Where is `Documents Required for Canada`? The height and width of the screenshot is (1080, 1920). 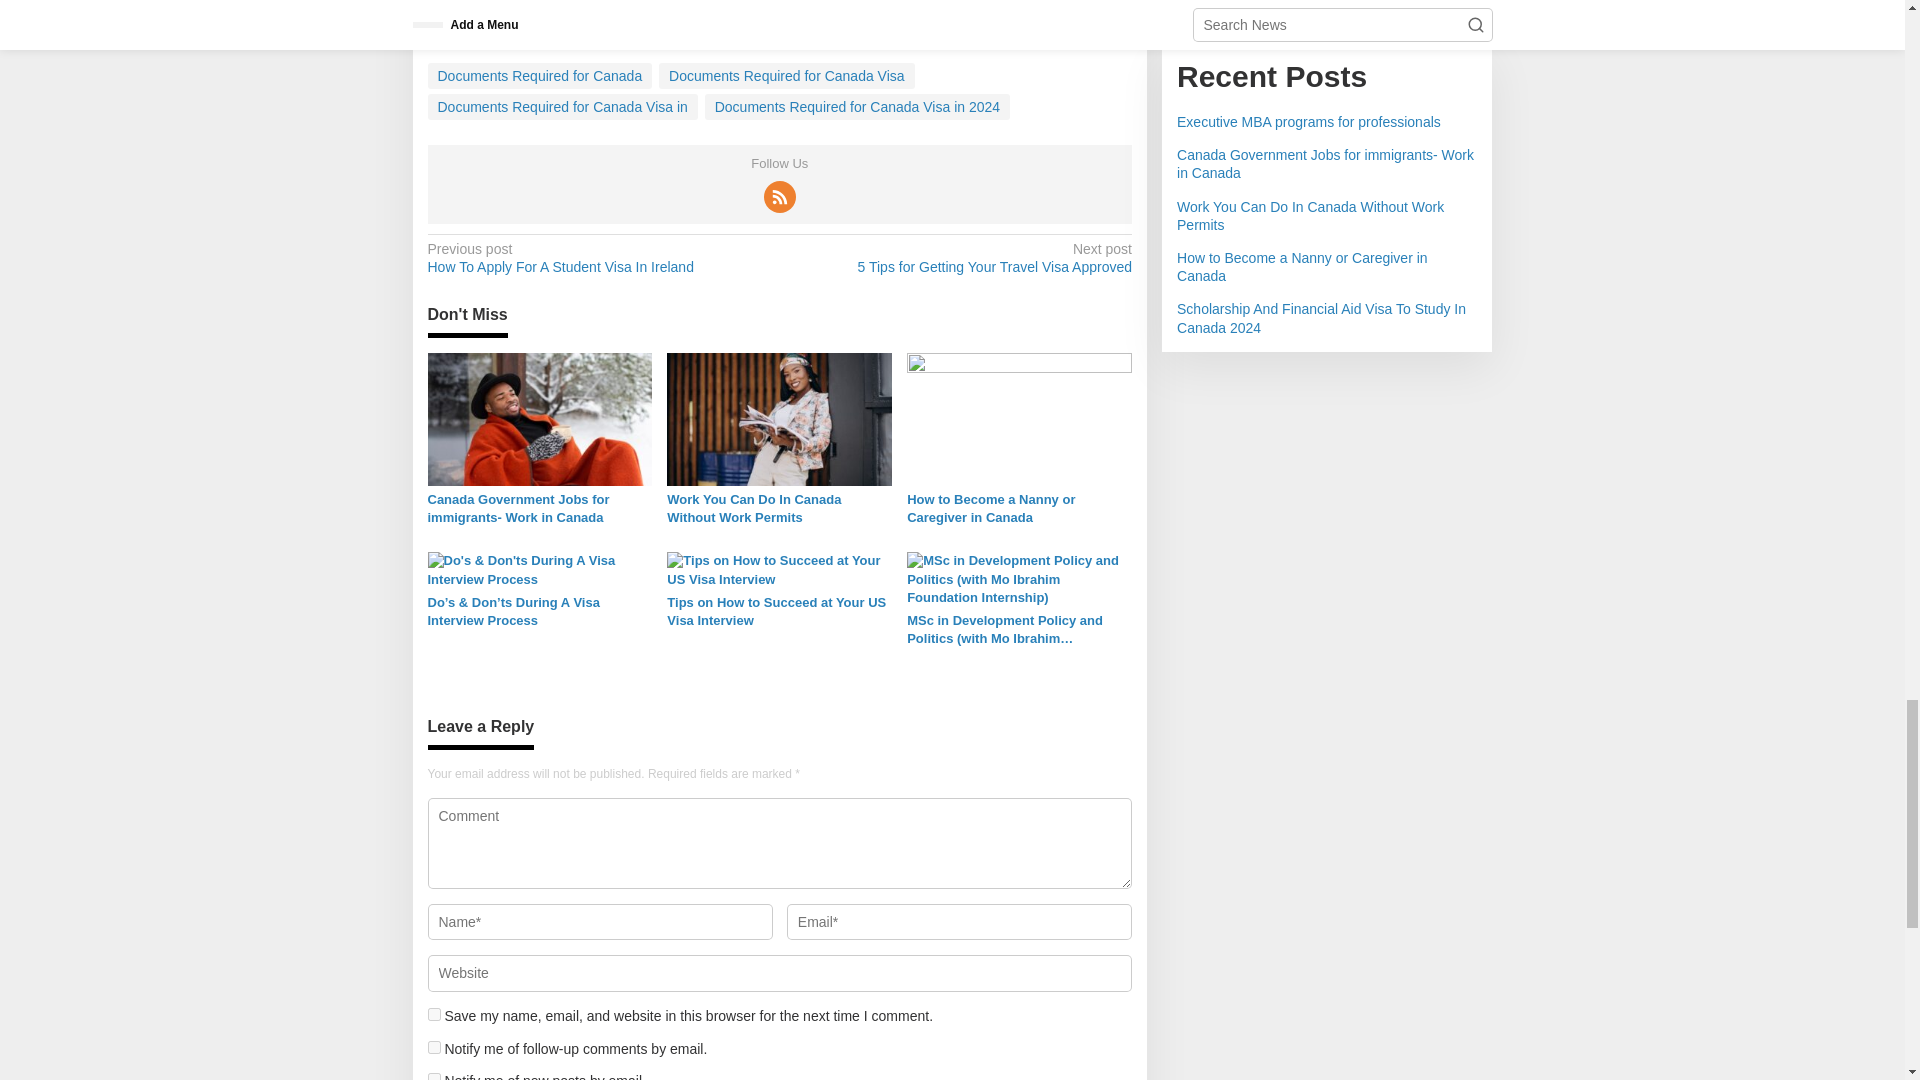
Documents Required for Canada is located at coordinates (540, 75).